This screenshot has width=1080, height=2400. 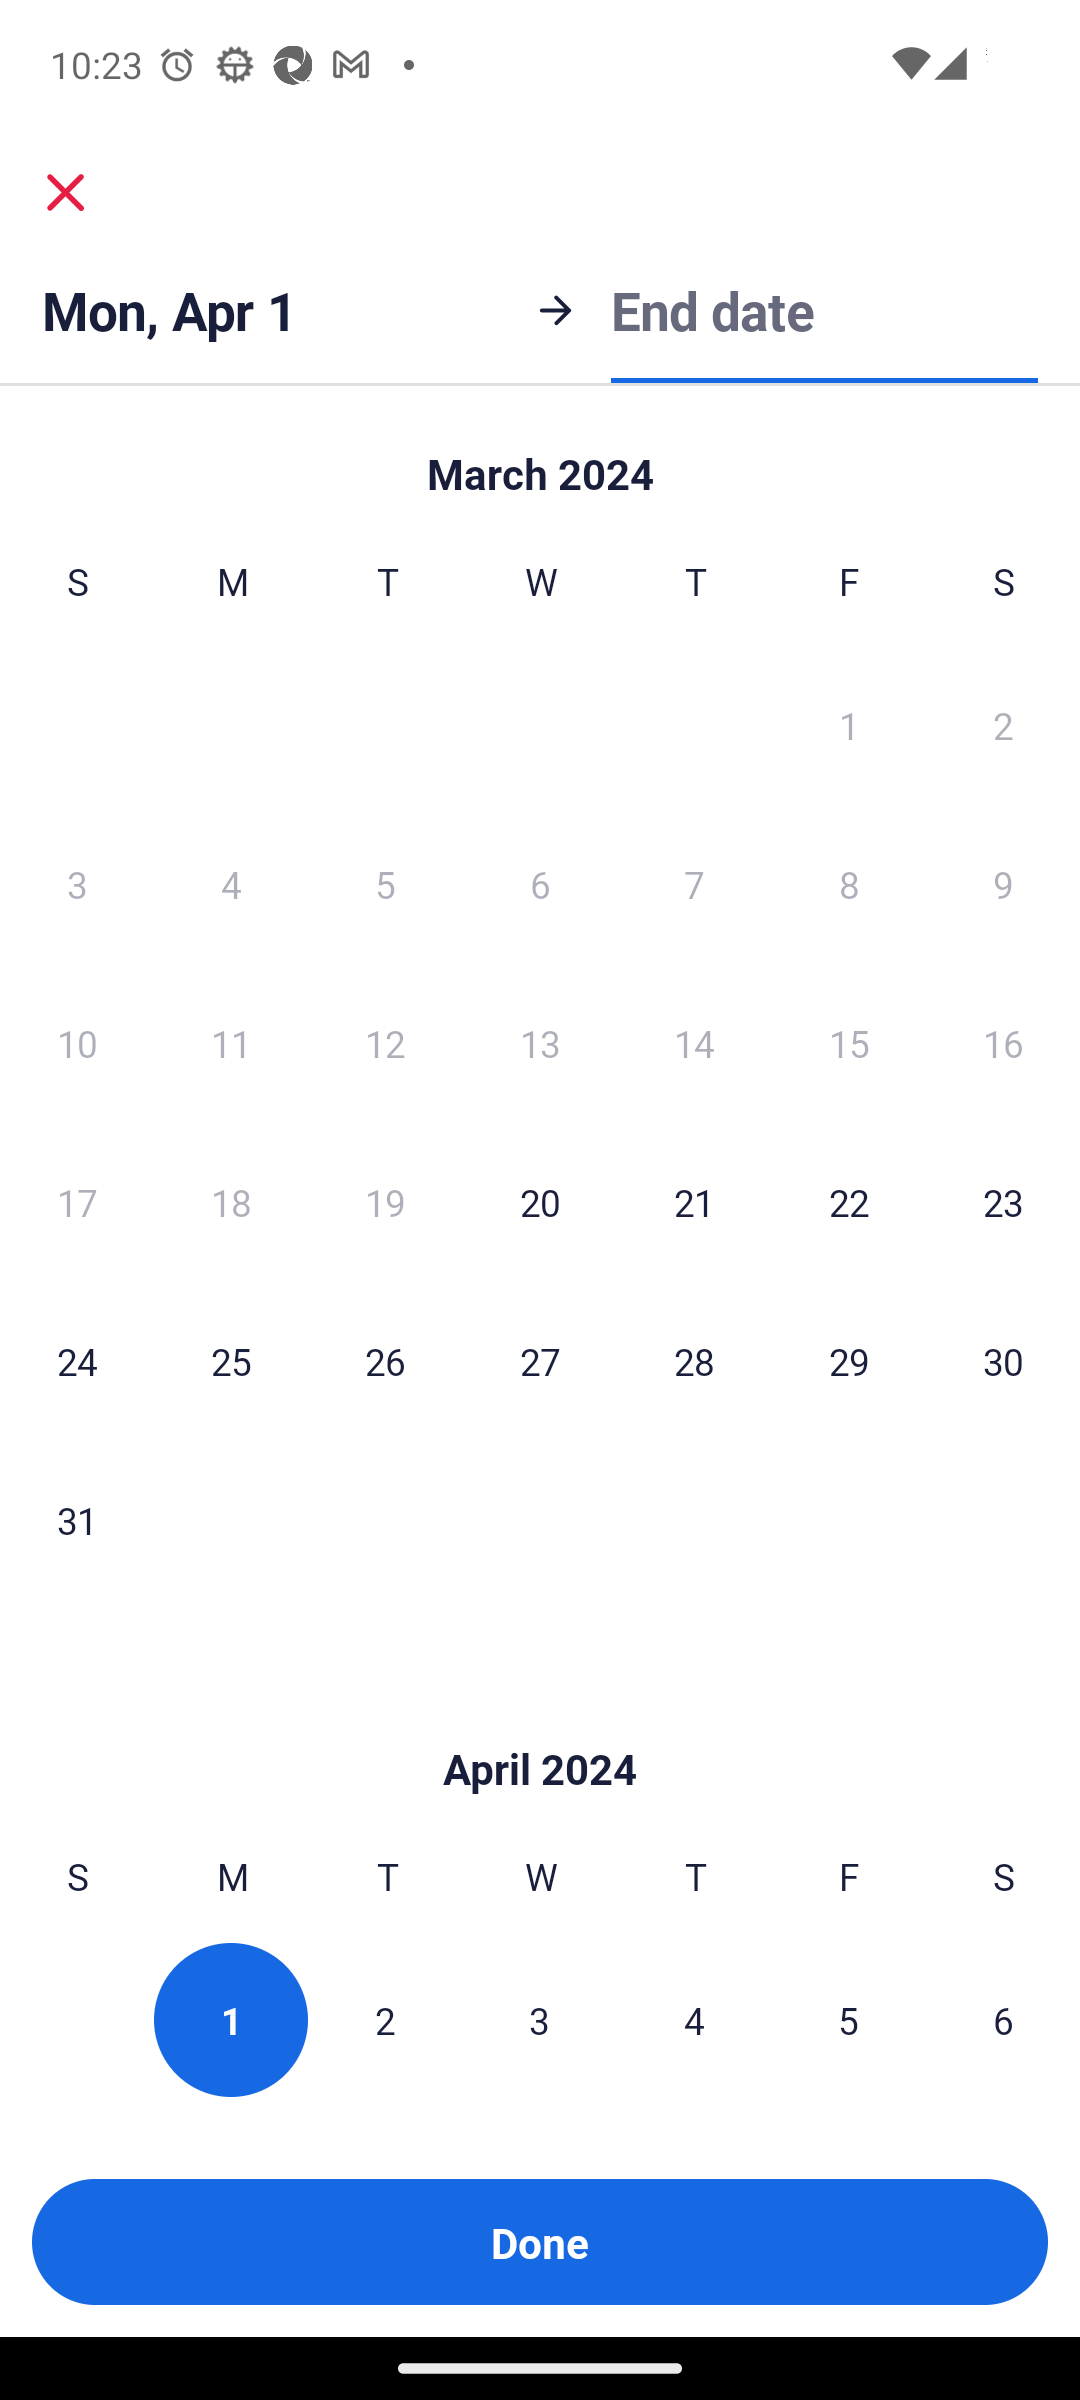 I want to click on 7 Thursday, March 7, 2024, so click(x=694, y=883).